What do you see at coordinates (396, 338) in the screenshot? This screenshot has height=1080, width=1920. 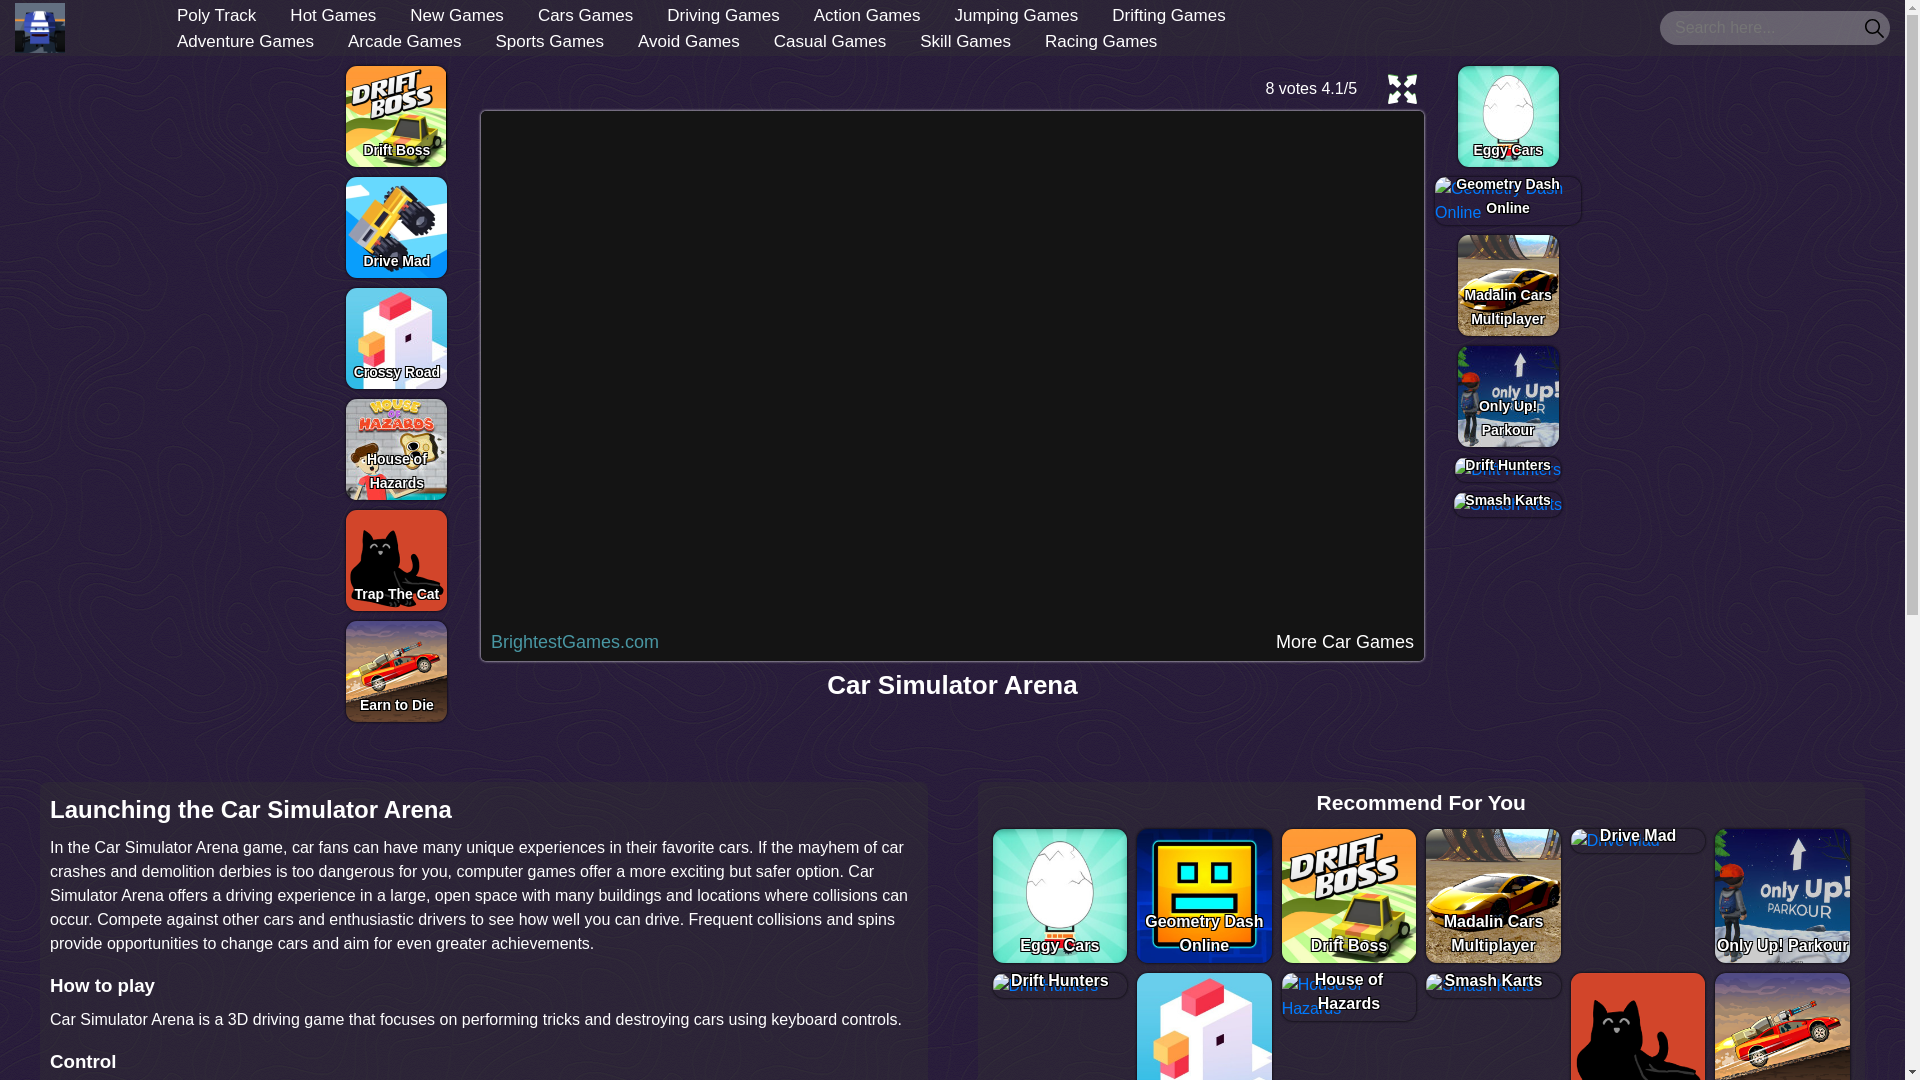 I see `Crossy Road` at bounding box center [396, 338].